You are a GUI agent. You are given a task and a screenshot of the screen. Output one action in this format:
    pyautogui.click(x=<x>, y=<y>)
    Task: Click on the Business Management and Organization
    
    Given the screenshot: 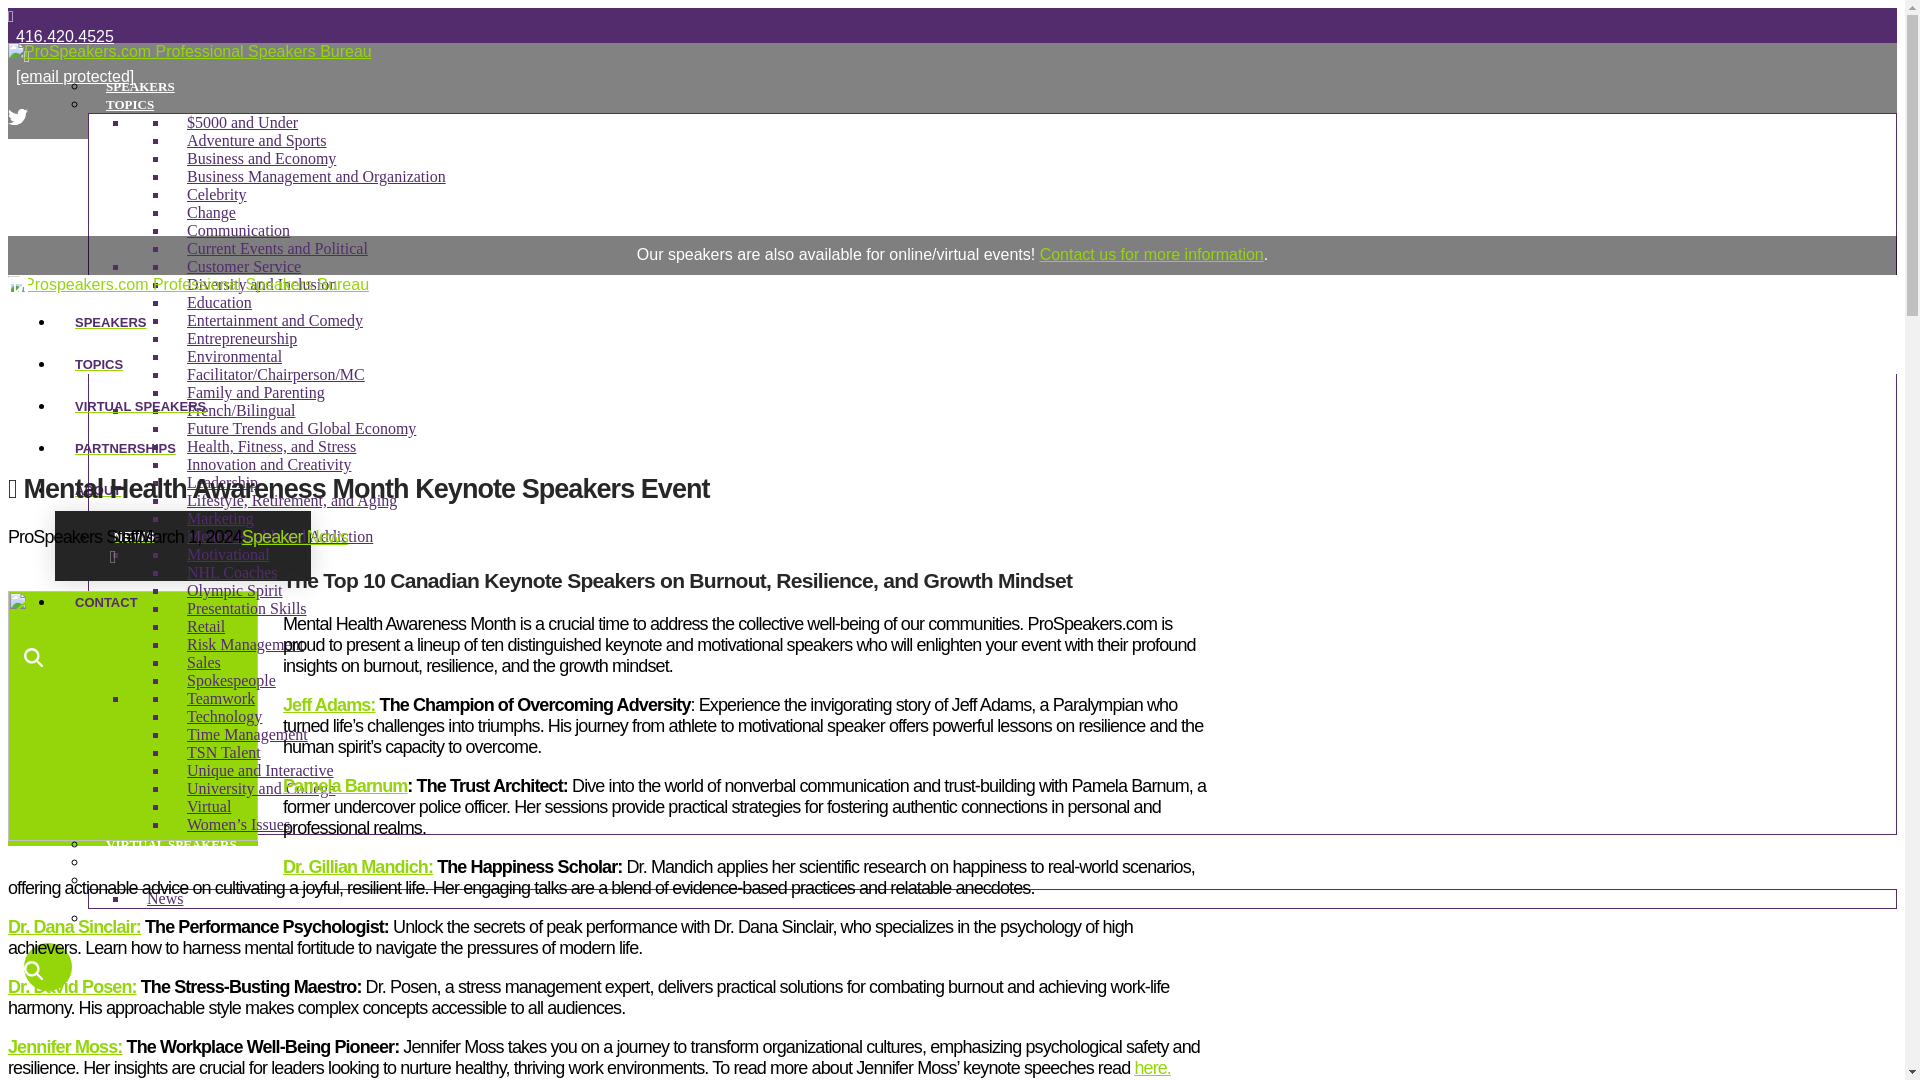 What is the action you would take?
    pyautogui.click(x=316, y=176)
    